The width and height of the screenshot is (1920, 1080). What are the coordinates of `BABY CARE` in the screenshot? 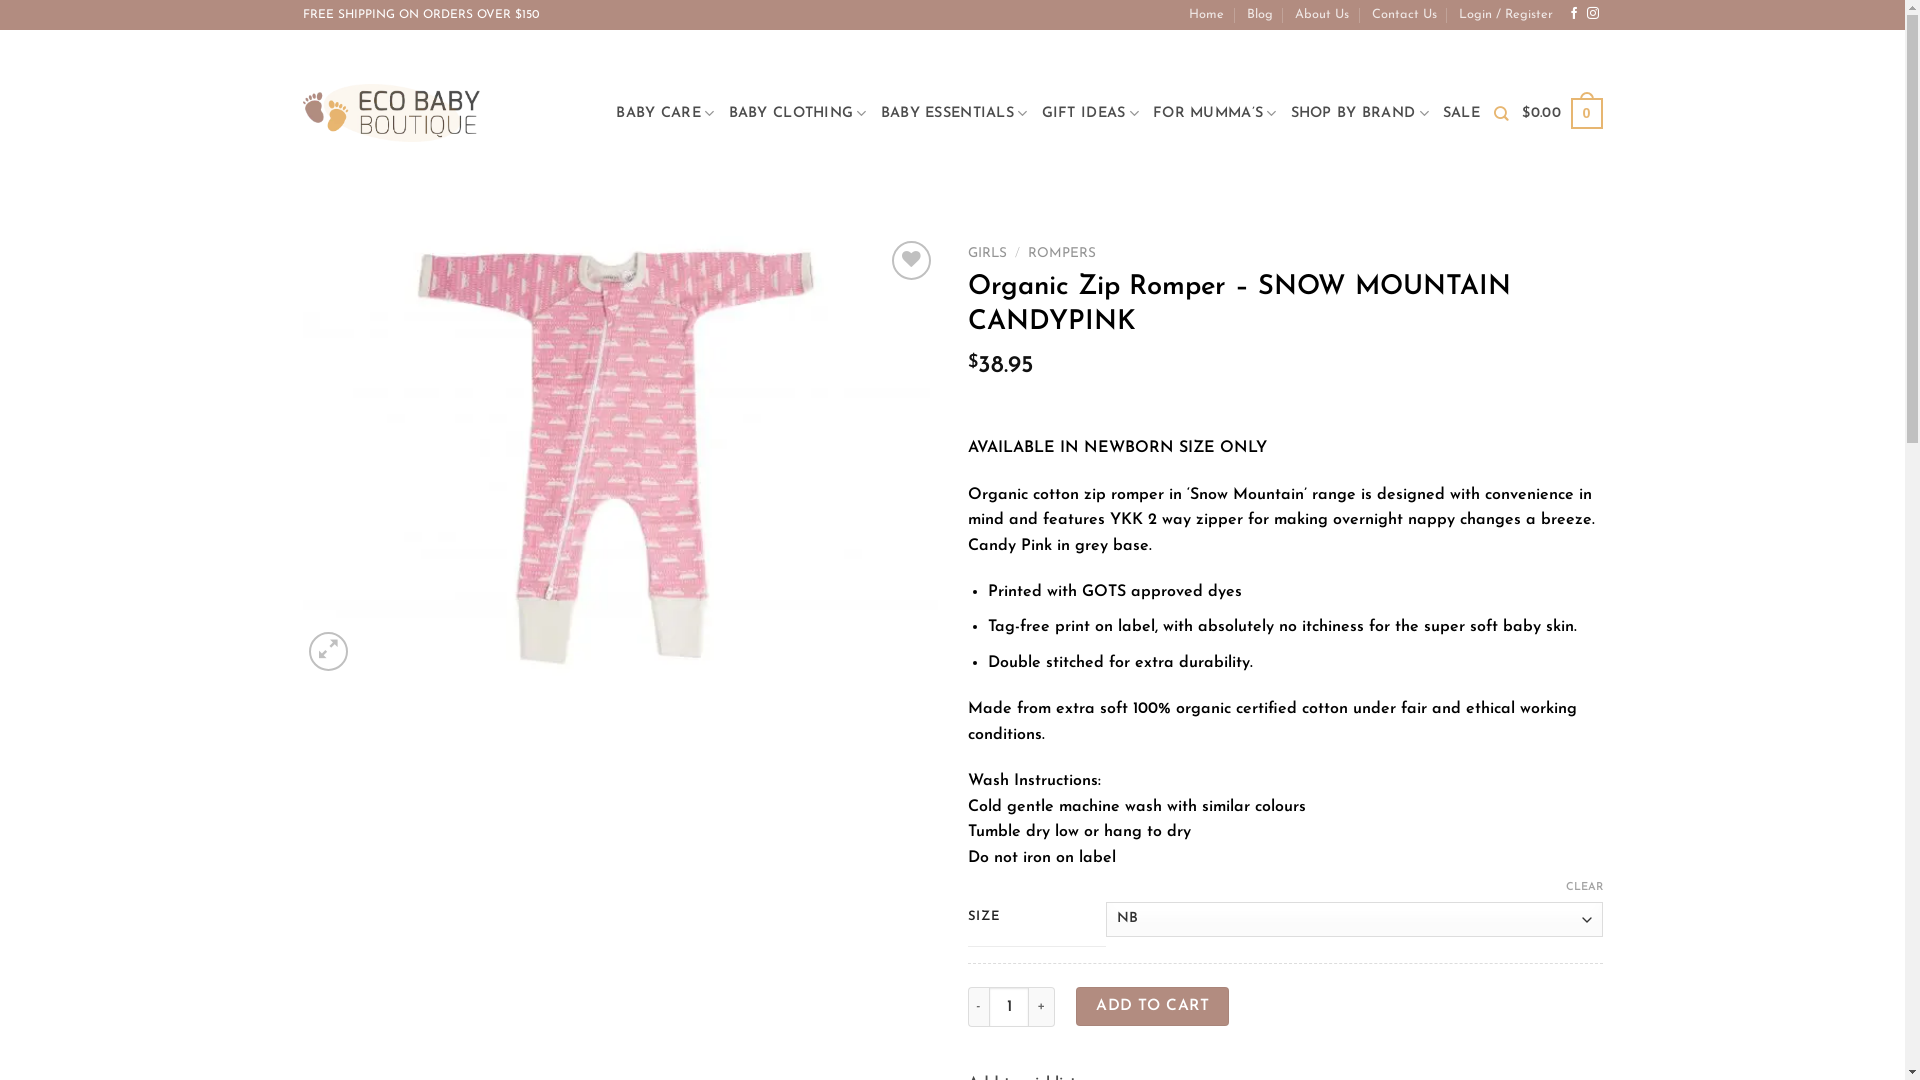 It's located at (665, 114).